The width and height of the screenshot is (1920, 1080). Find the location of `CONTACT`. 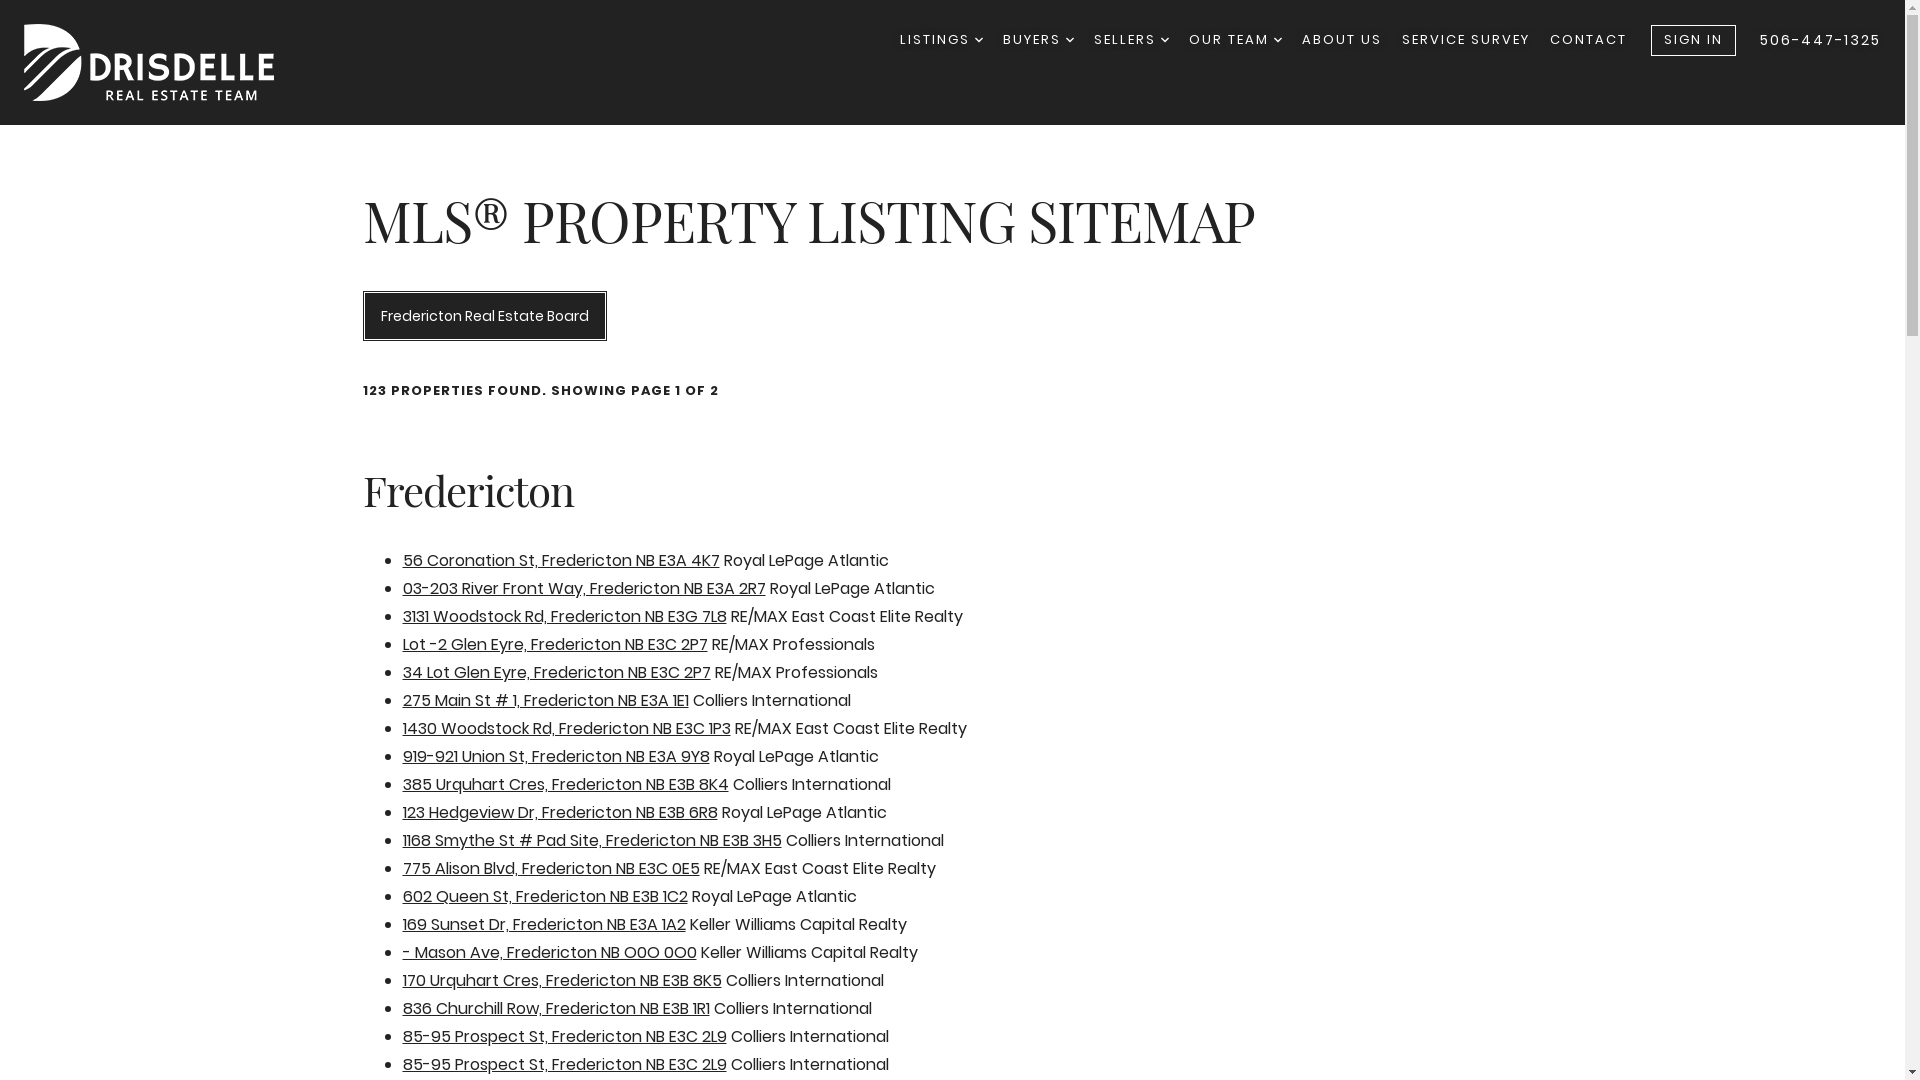

CONTACT is located at coordinates (1588, 40).